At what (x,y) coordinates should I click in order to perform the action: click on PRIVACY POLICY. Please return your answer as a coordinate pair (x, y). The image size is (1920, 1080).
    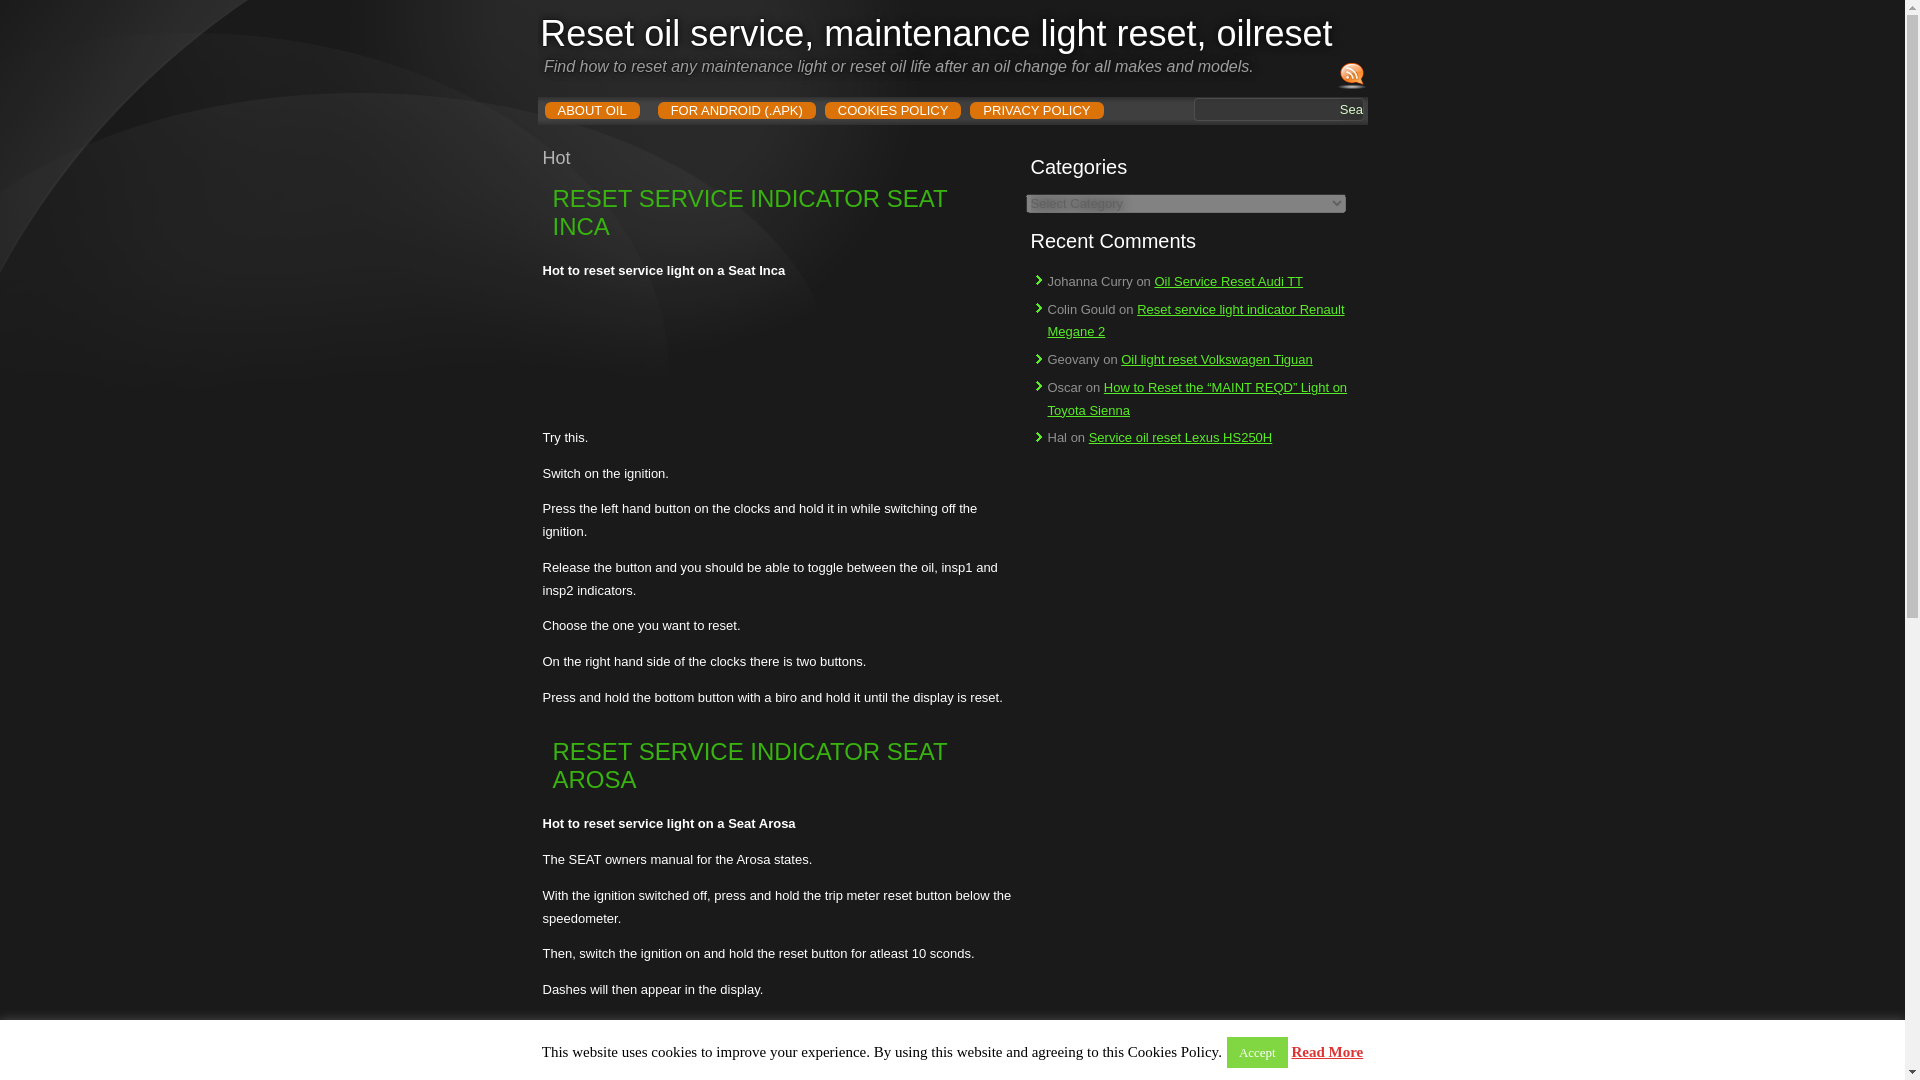
    Looking at the image, I should click on (1036, 110).